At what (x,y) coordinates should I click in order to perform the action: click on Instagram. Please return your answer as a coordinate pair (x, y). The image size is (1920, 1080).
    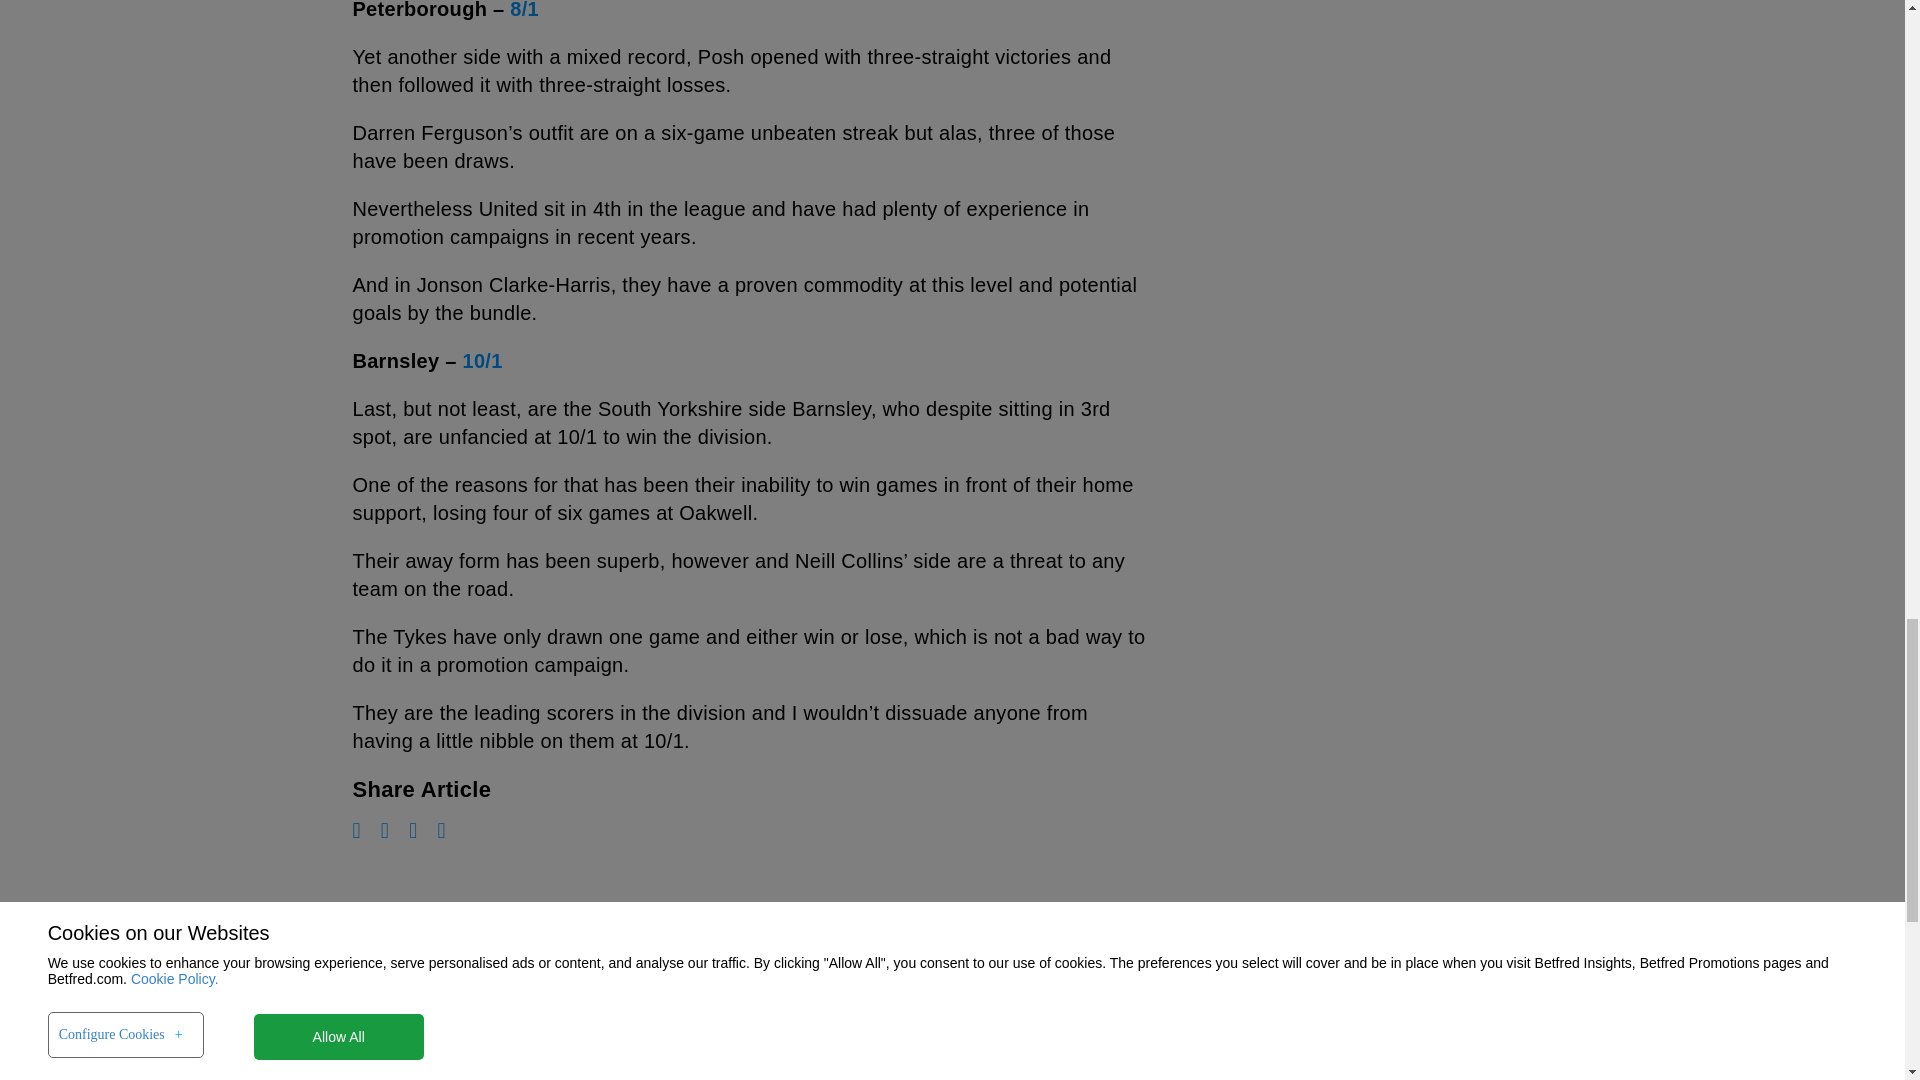
    Looking at the image, I should click on (412, 830).